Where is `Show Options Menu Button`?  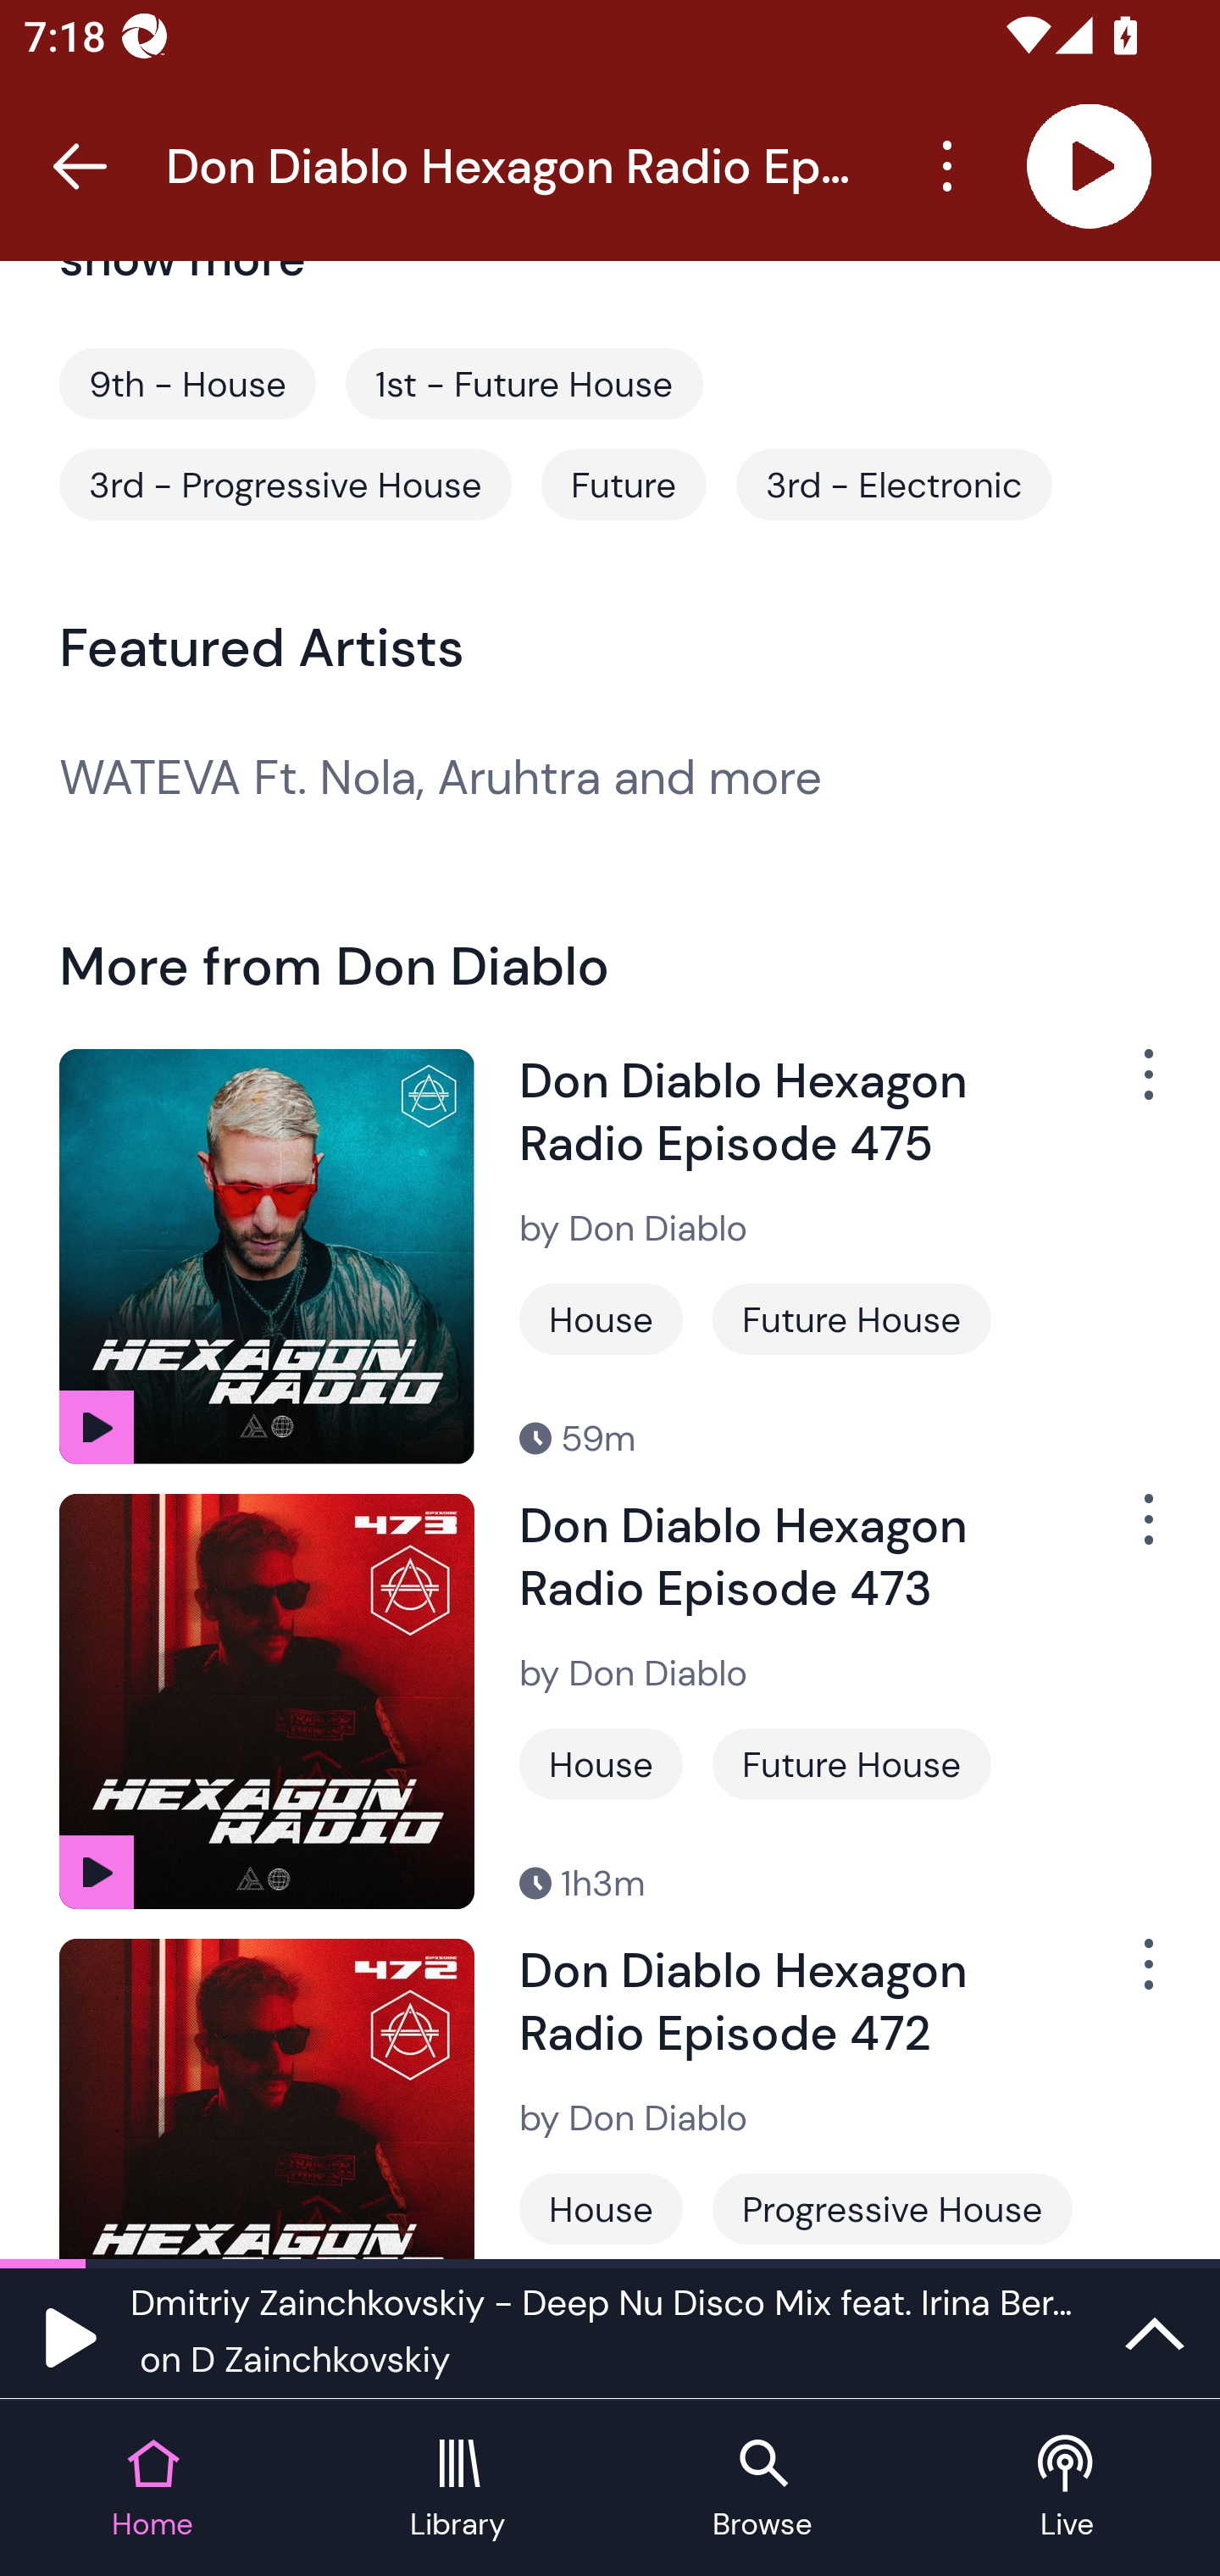
Show Options Menu Button is located at coordinates (1130, 1978).